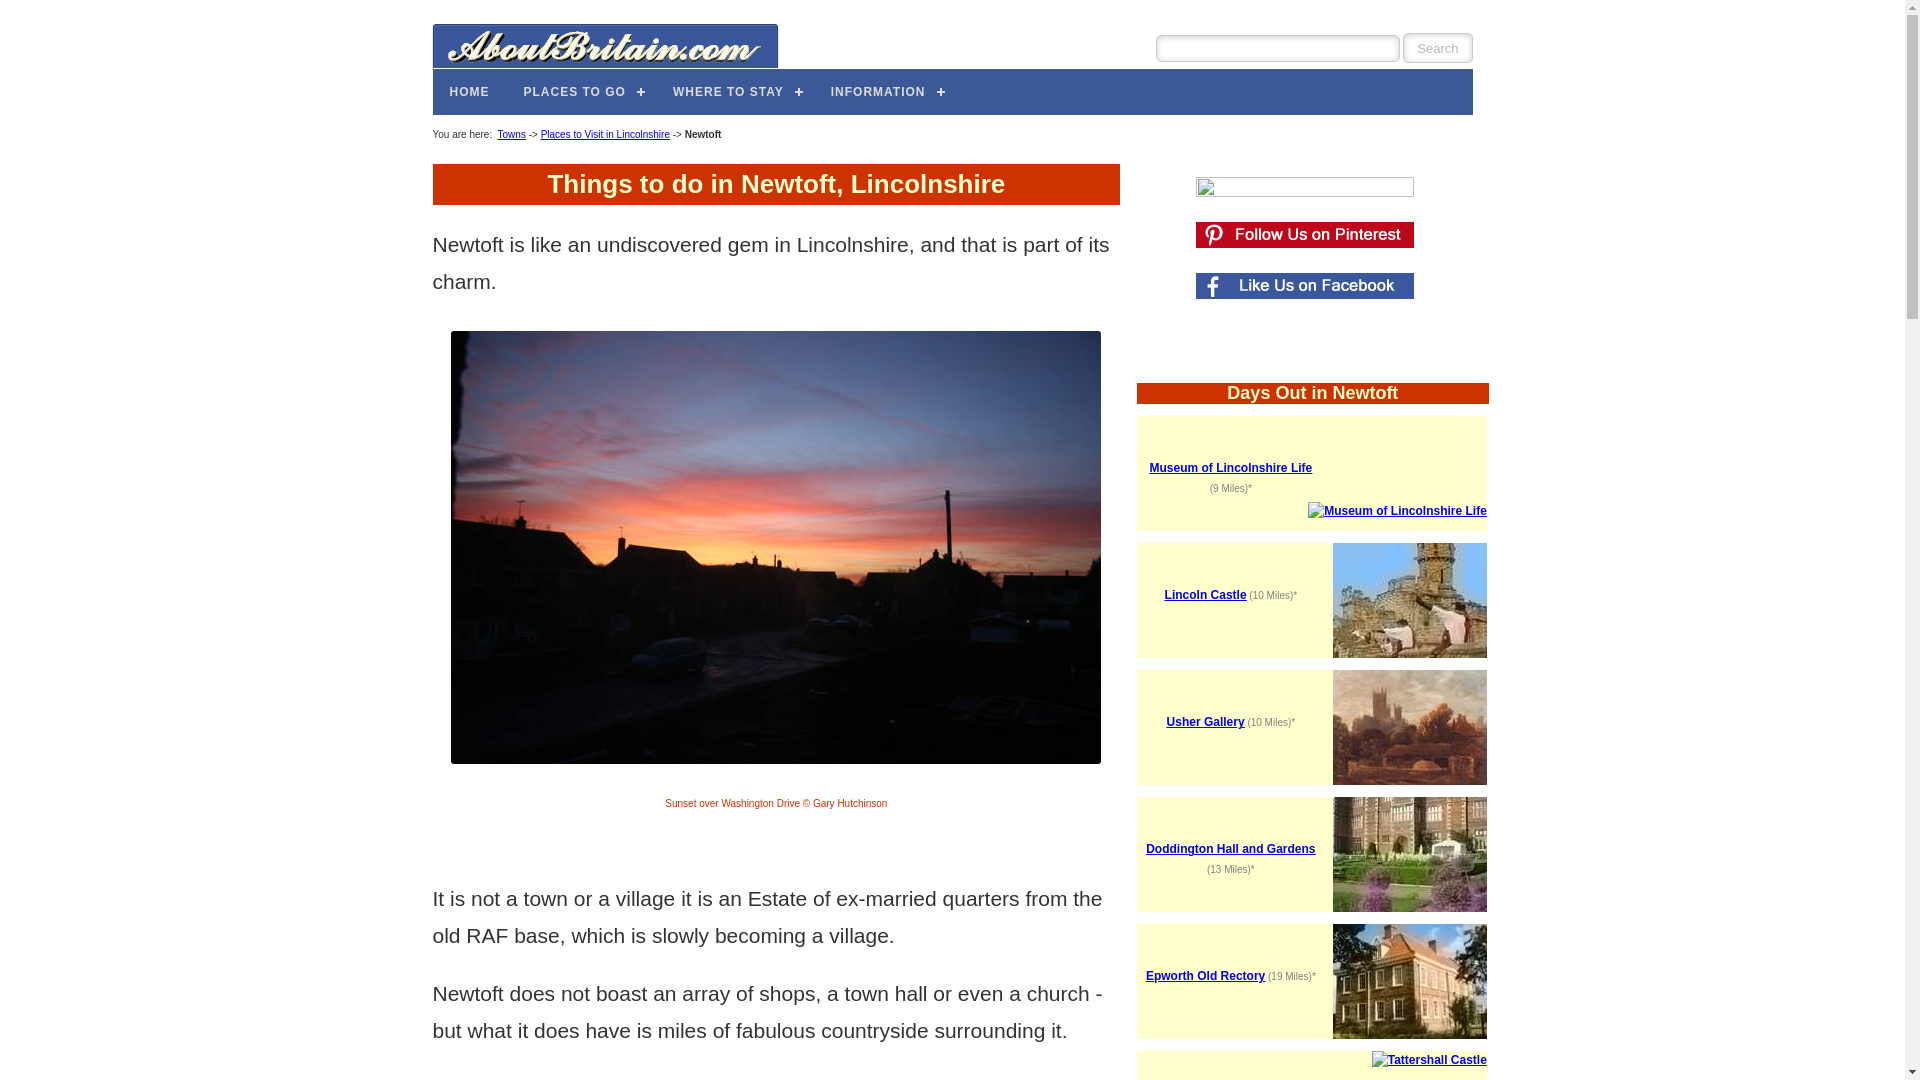 This screenshot has width=1920, height=1080. I want to click on Search, so click(1438, 48).